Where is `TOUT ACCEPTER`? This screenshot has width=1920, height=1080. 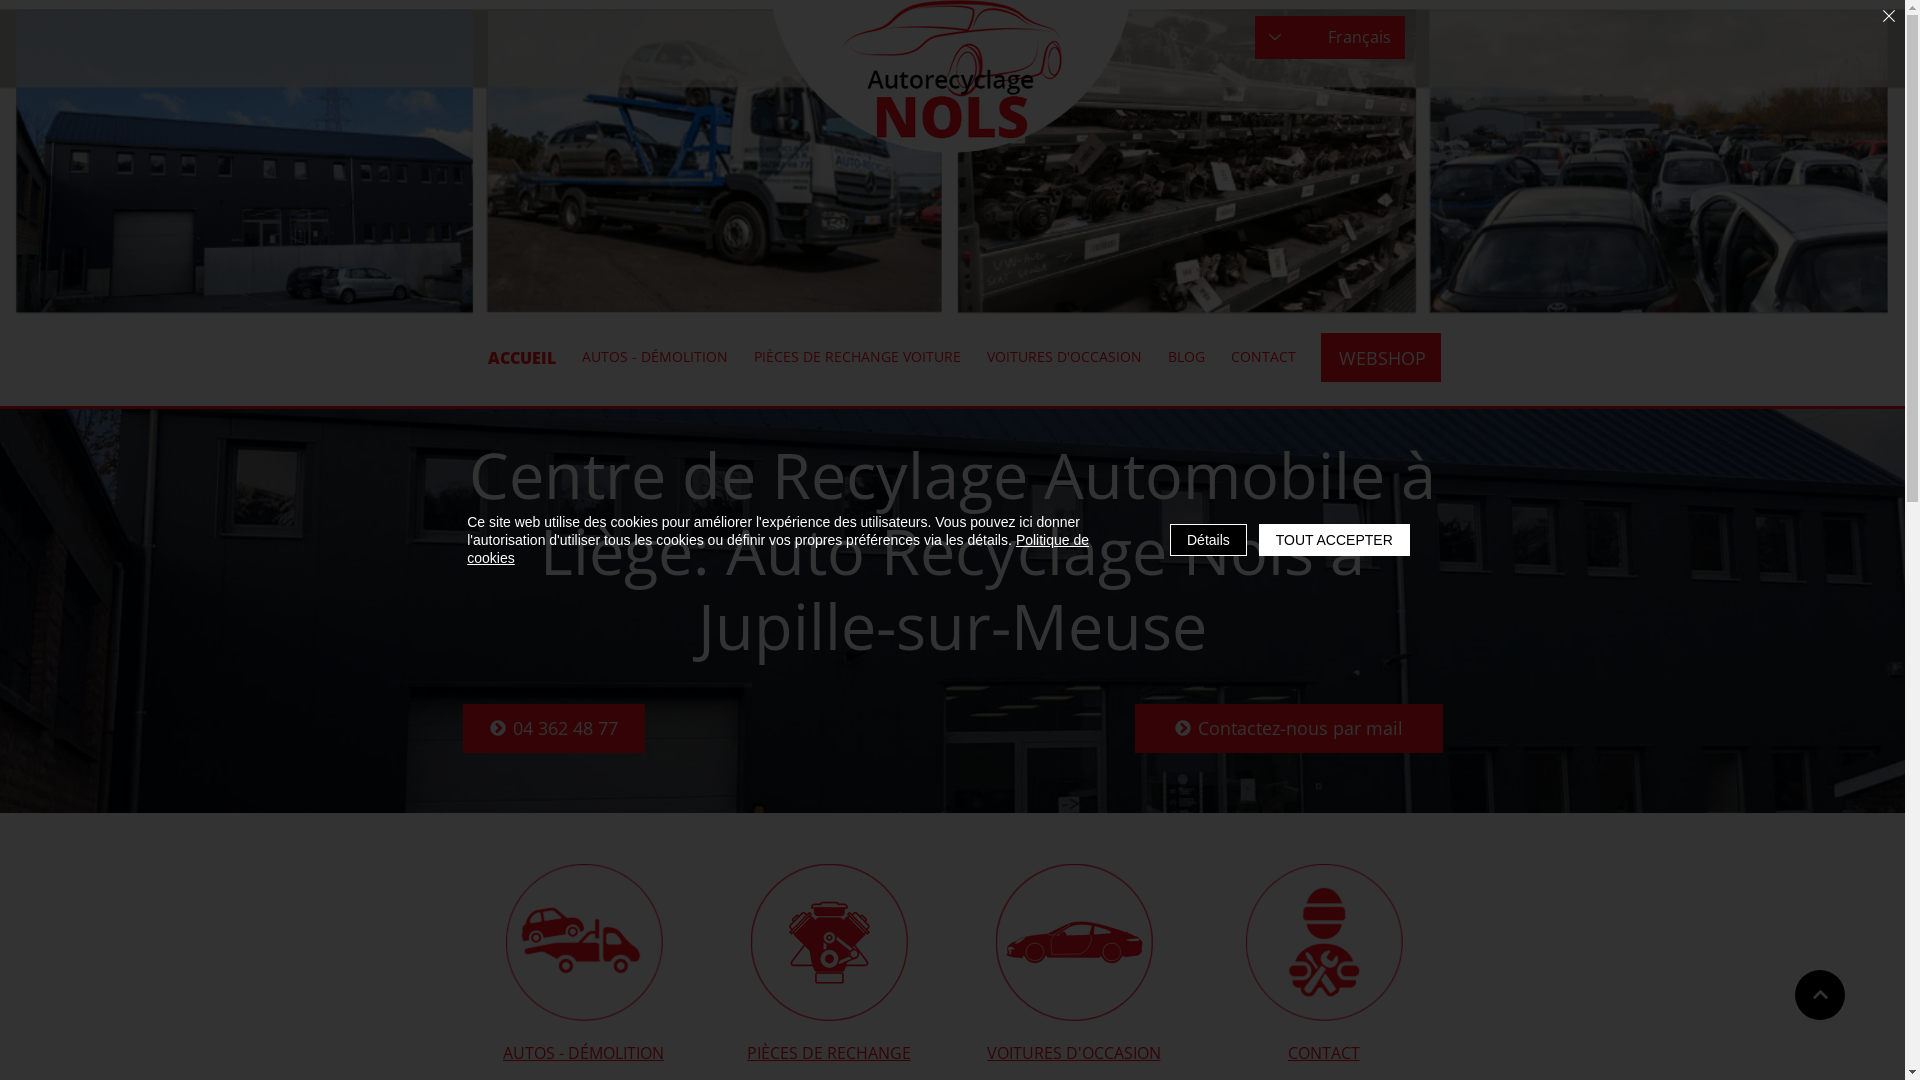
TOUT ACCEPTER is located at coordinates (1334, 540).